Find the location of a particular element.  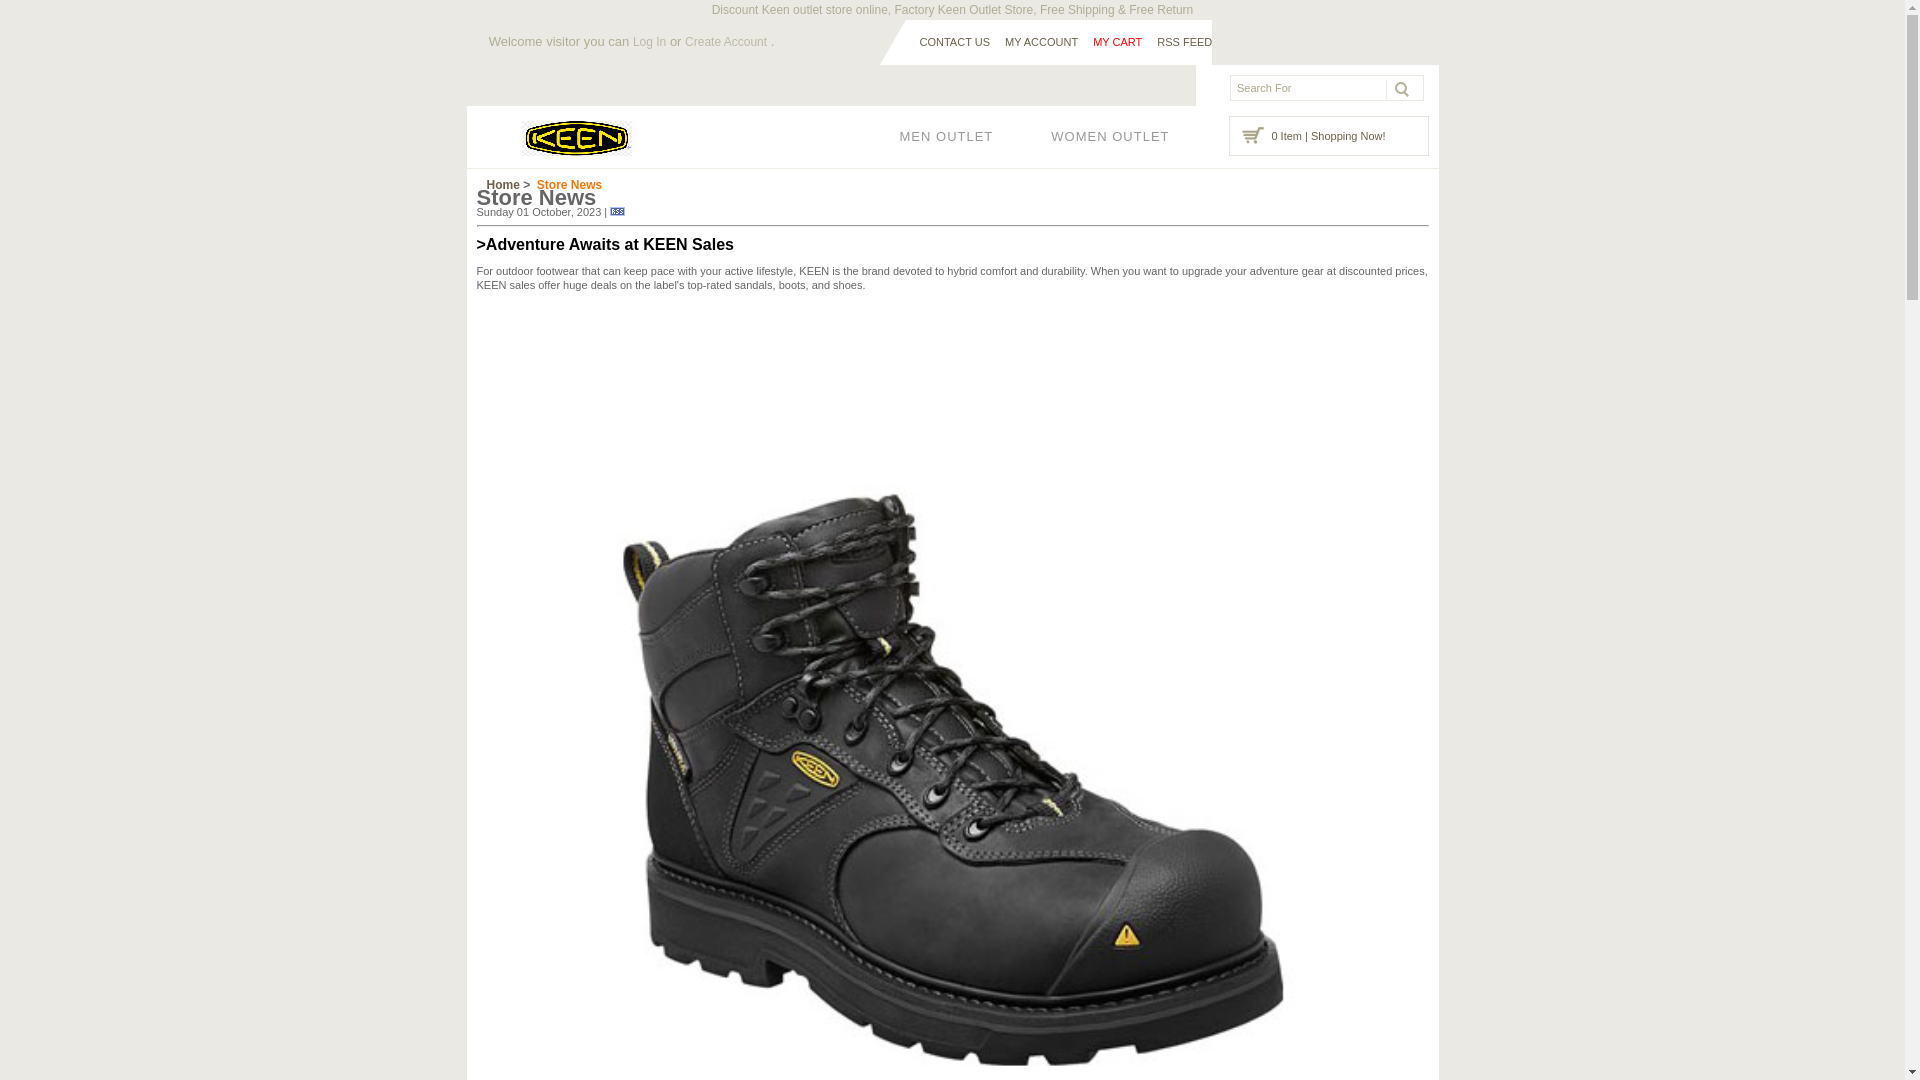

Home is located at coordinates (502, 185).